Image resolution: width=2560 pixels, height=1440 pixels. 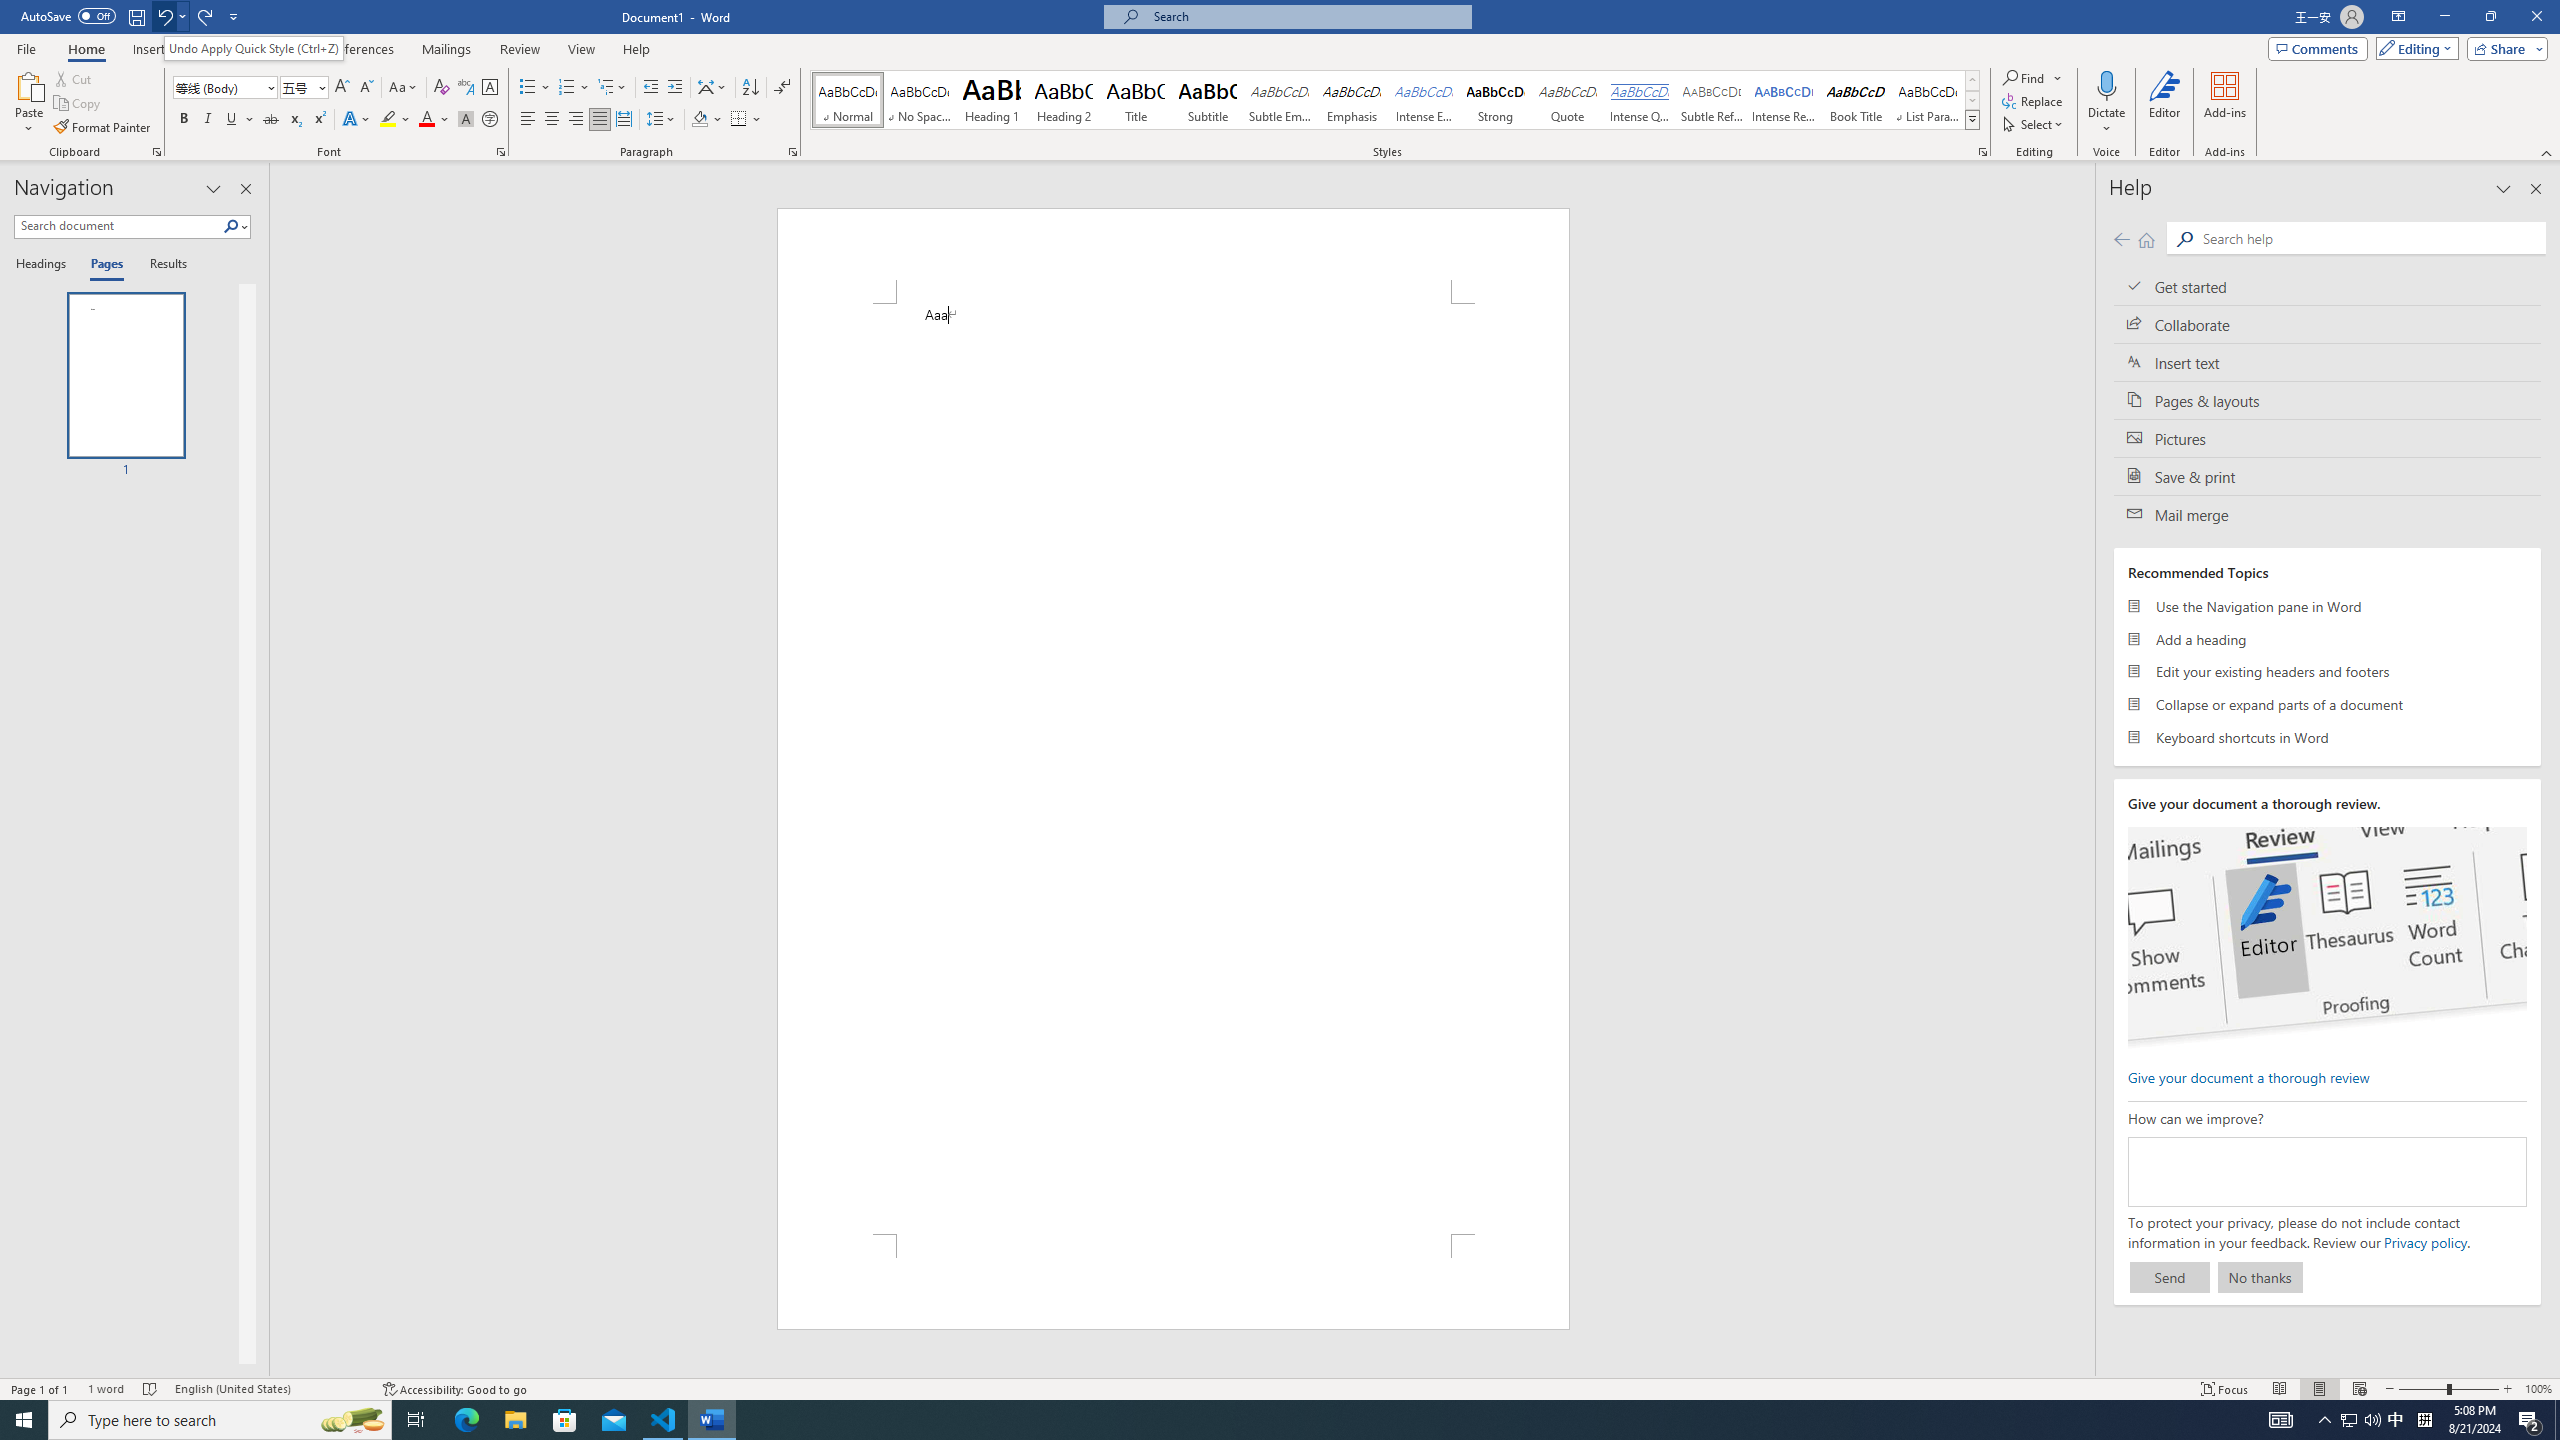 What do you see at coordinates (2538, 1389) in the screenshot?
I see `Zoom 100%` at bounding box center [2538, 1389].